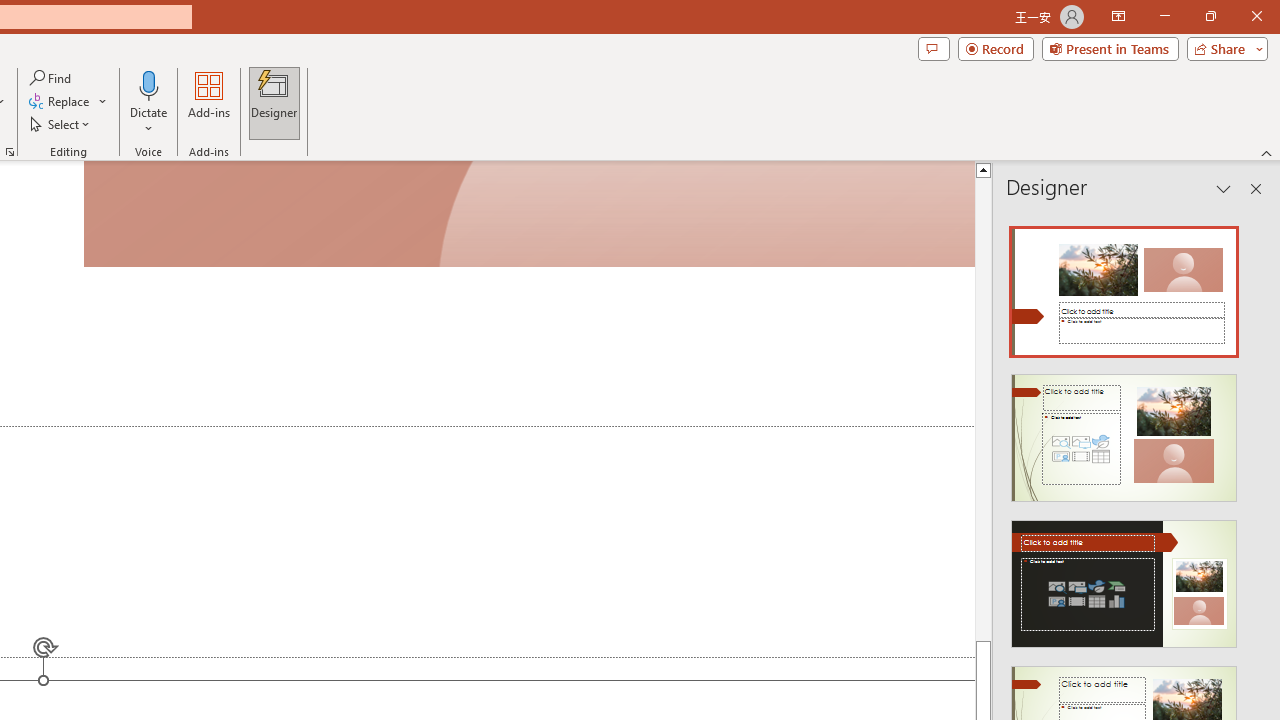 This screenshot has height=720, width=1280. I want to click on Close pane, so click(1256, 188).